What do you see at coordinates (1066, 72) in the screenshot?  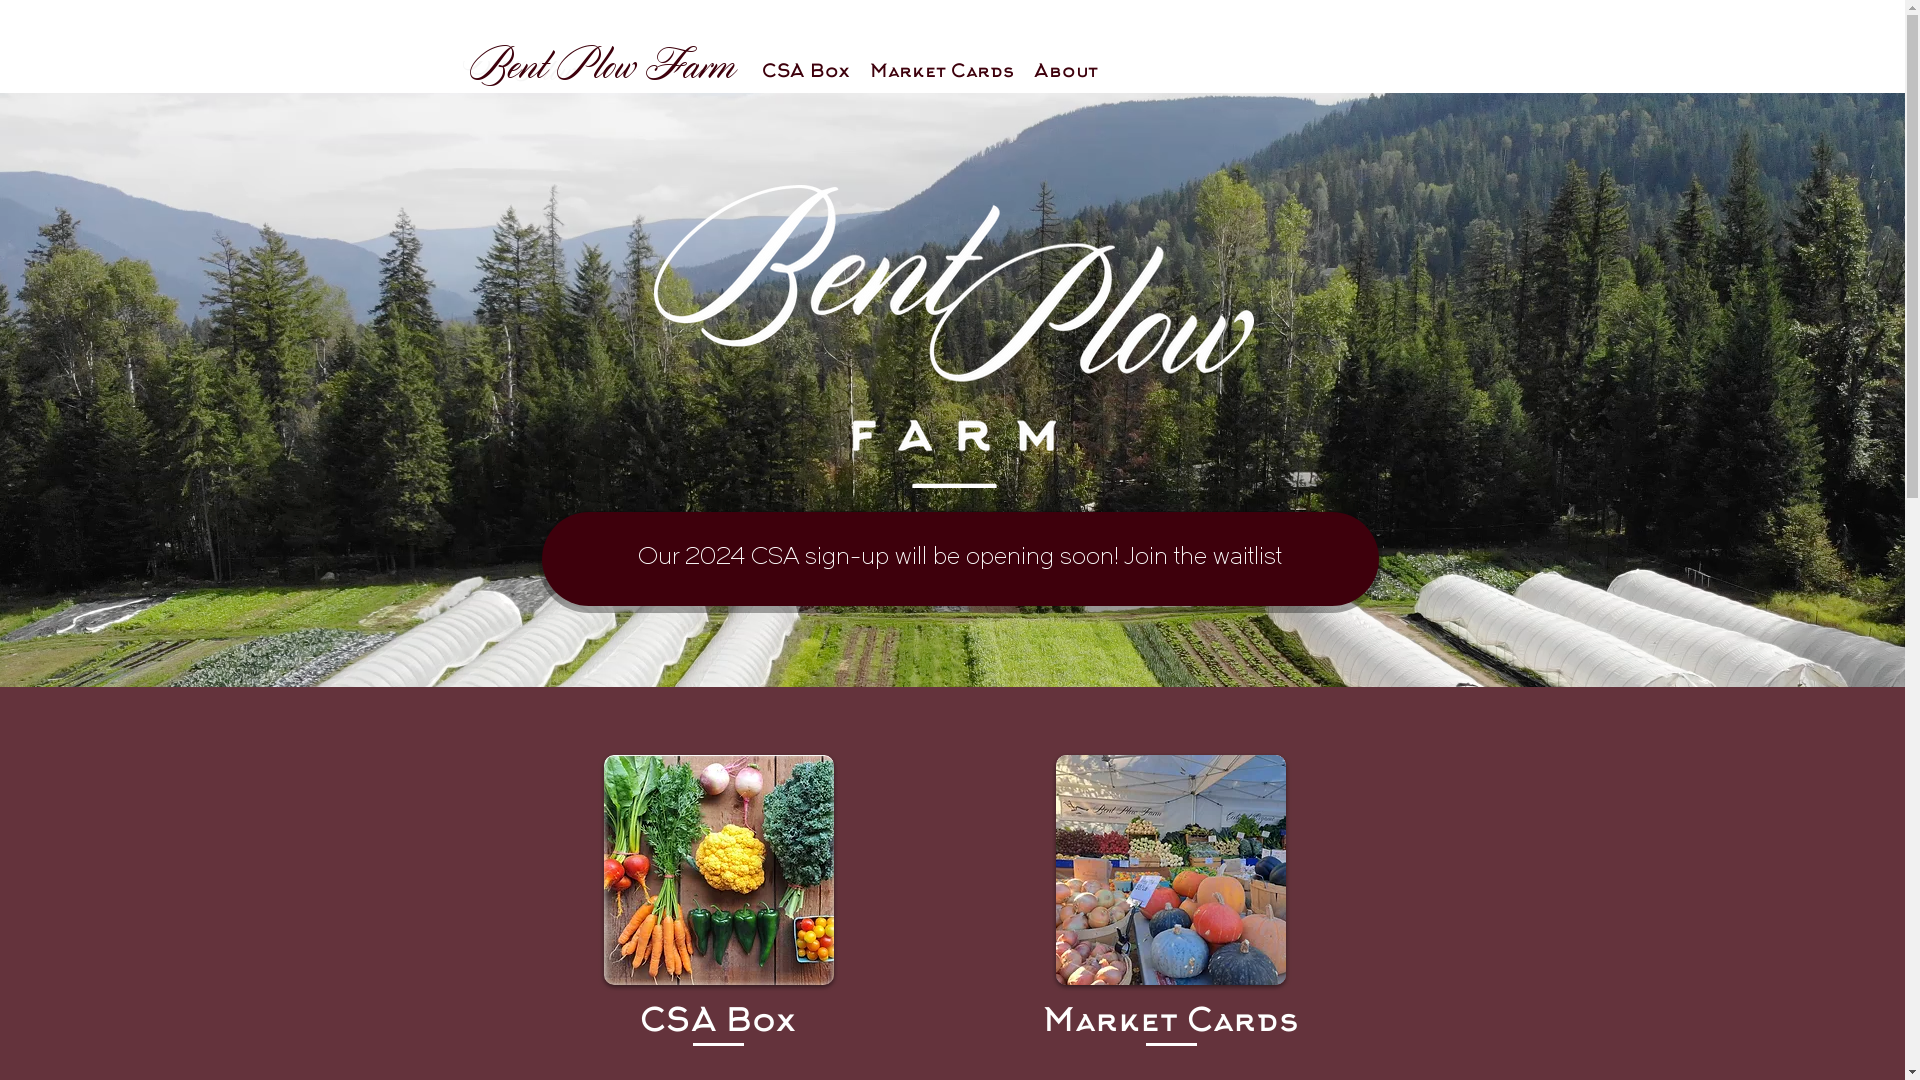 I see `About` at bounding box center [1066, 72].